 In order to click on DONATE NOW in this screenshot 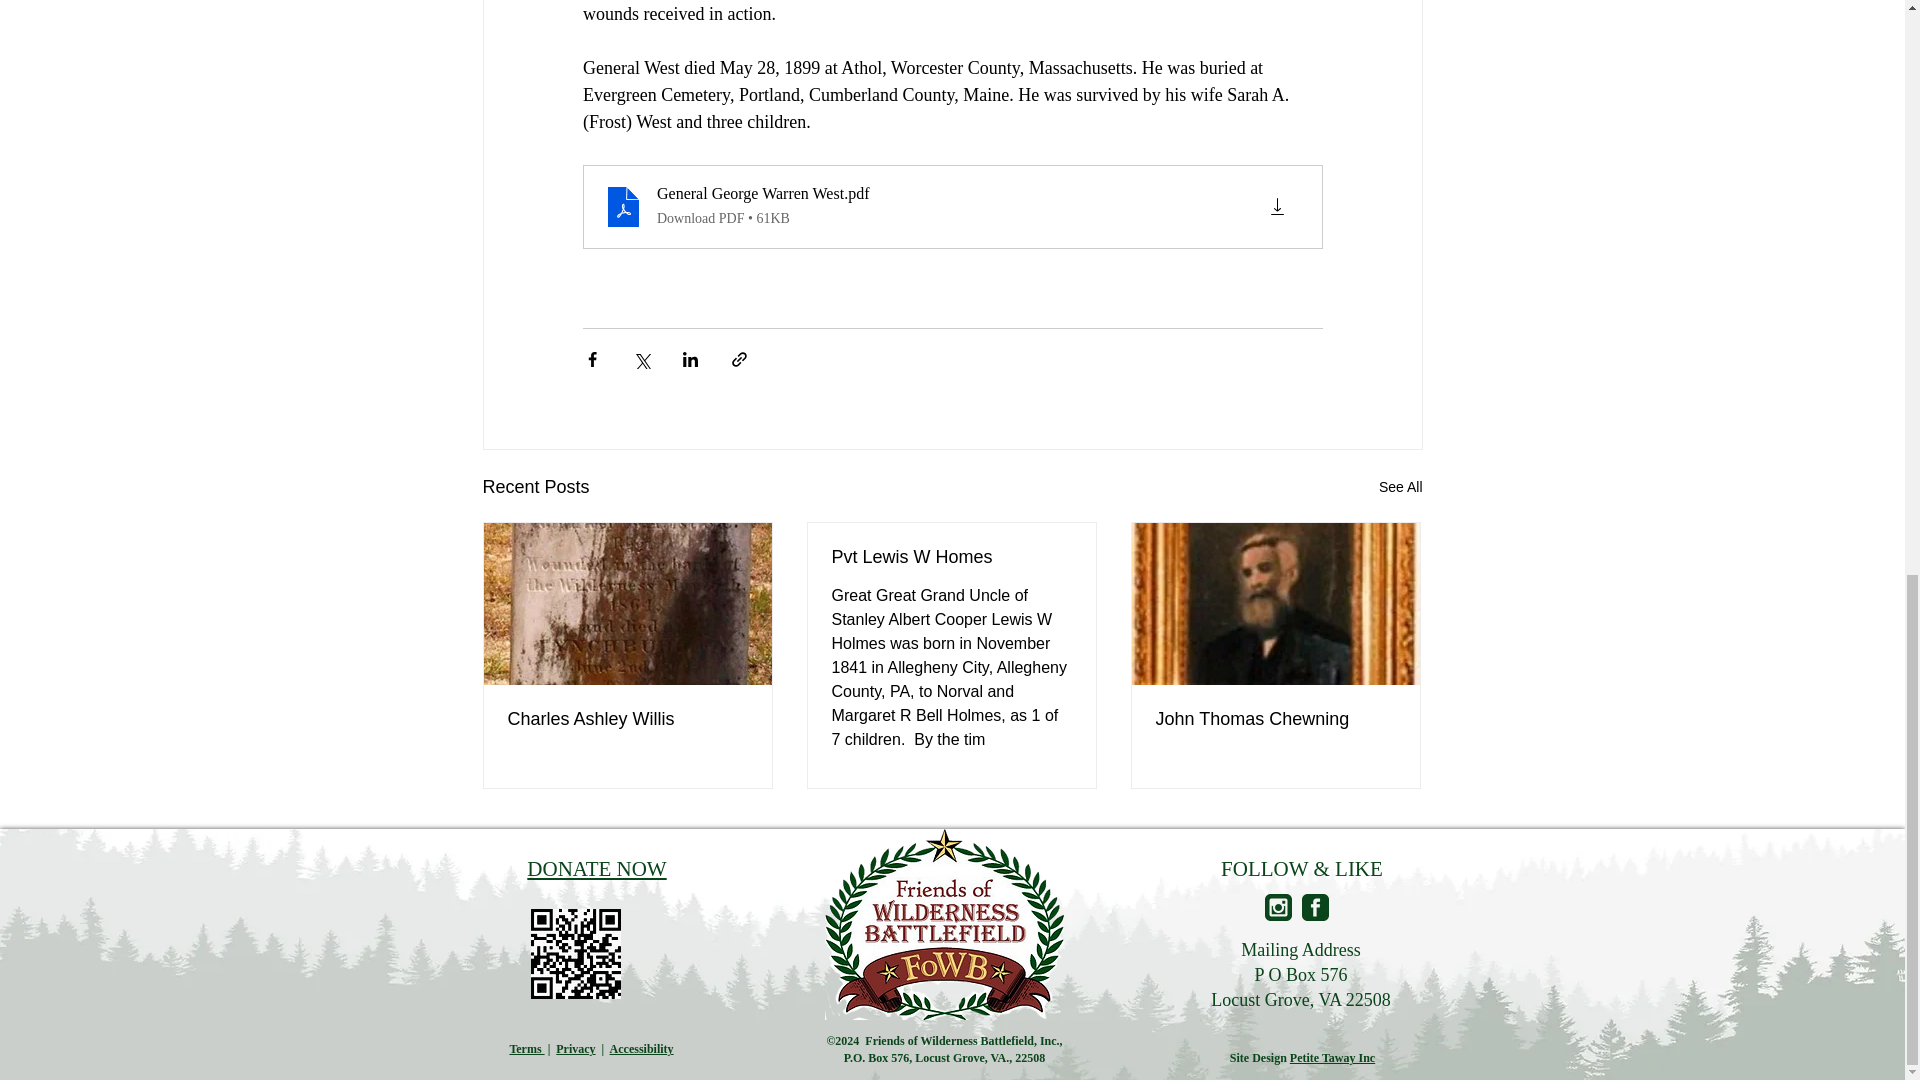, I will do `click(596, 869)`.